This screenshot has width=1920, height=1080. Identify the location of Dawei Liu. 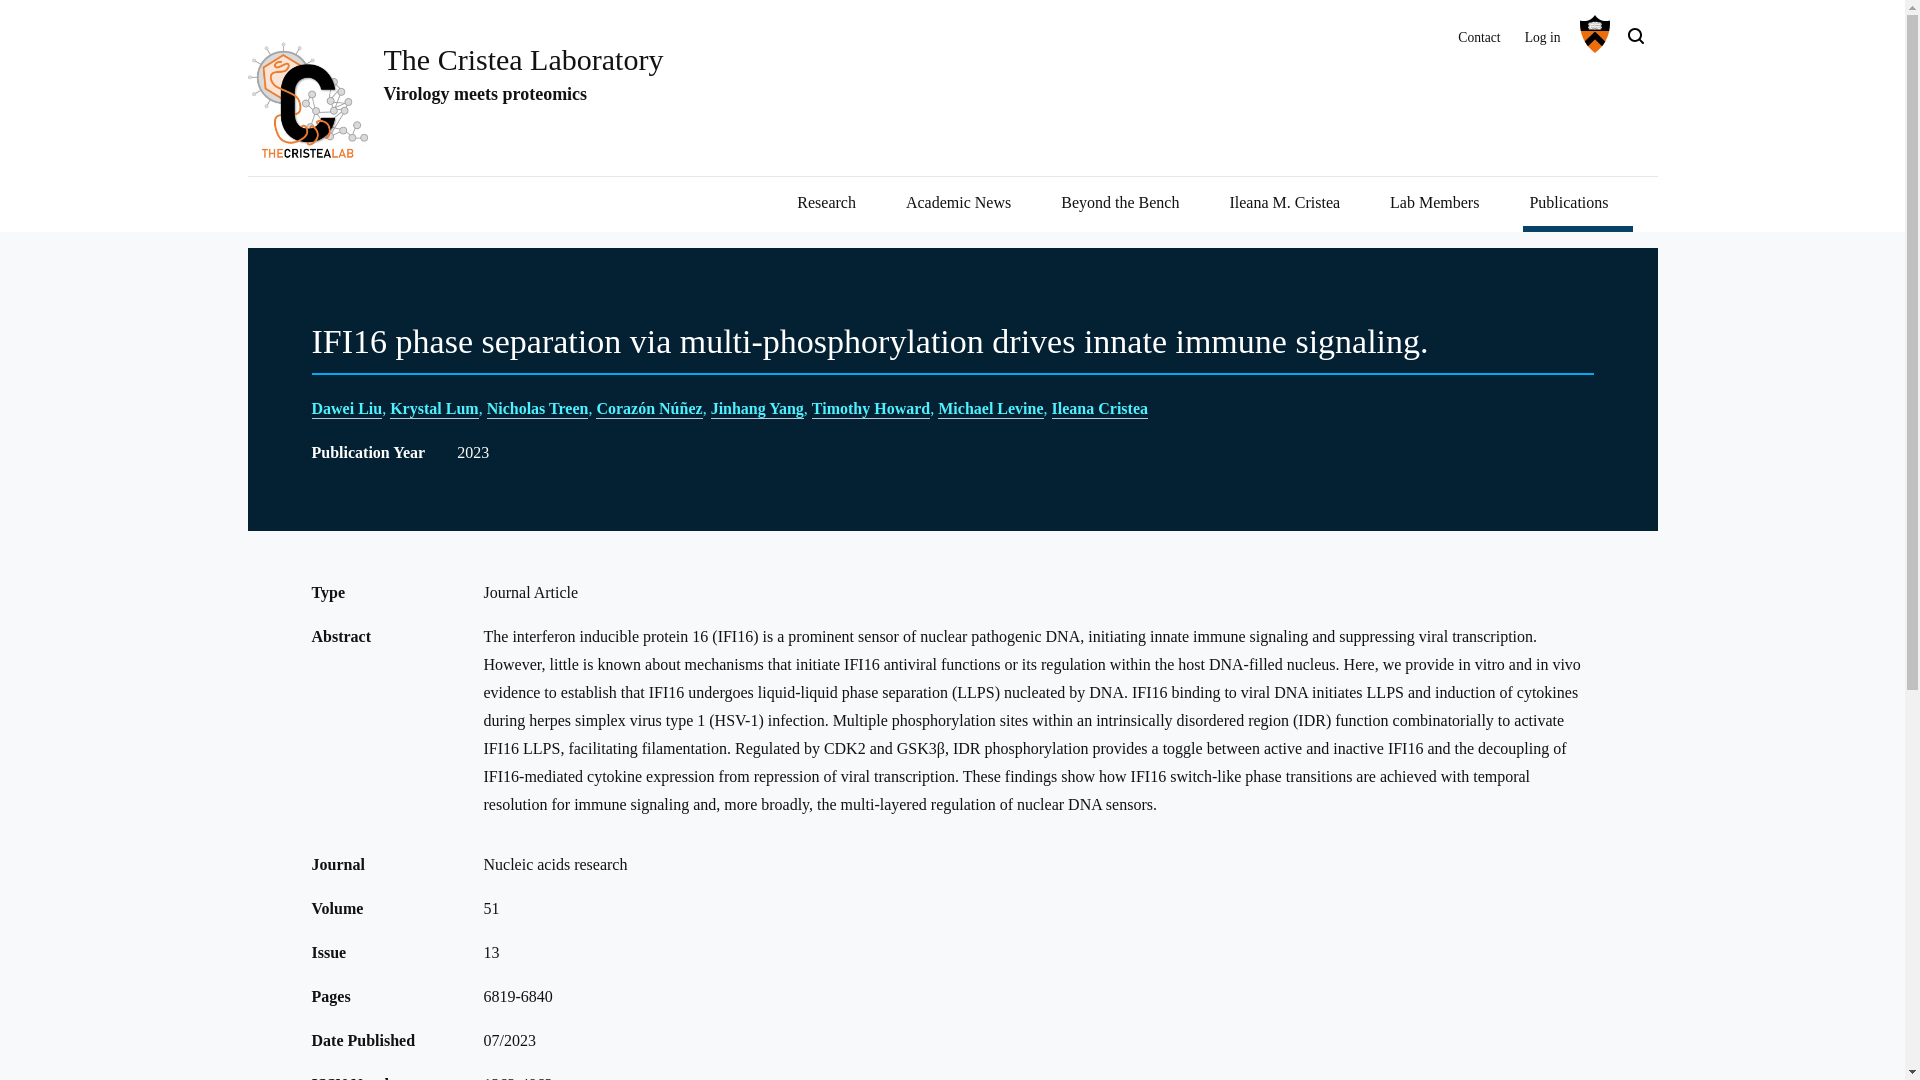
(346, 409).